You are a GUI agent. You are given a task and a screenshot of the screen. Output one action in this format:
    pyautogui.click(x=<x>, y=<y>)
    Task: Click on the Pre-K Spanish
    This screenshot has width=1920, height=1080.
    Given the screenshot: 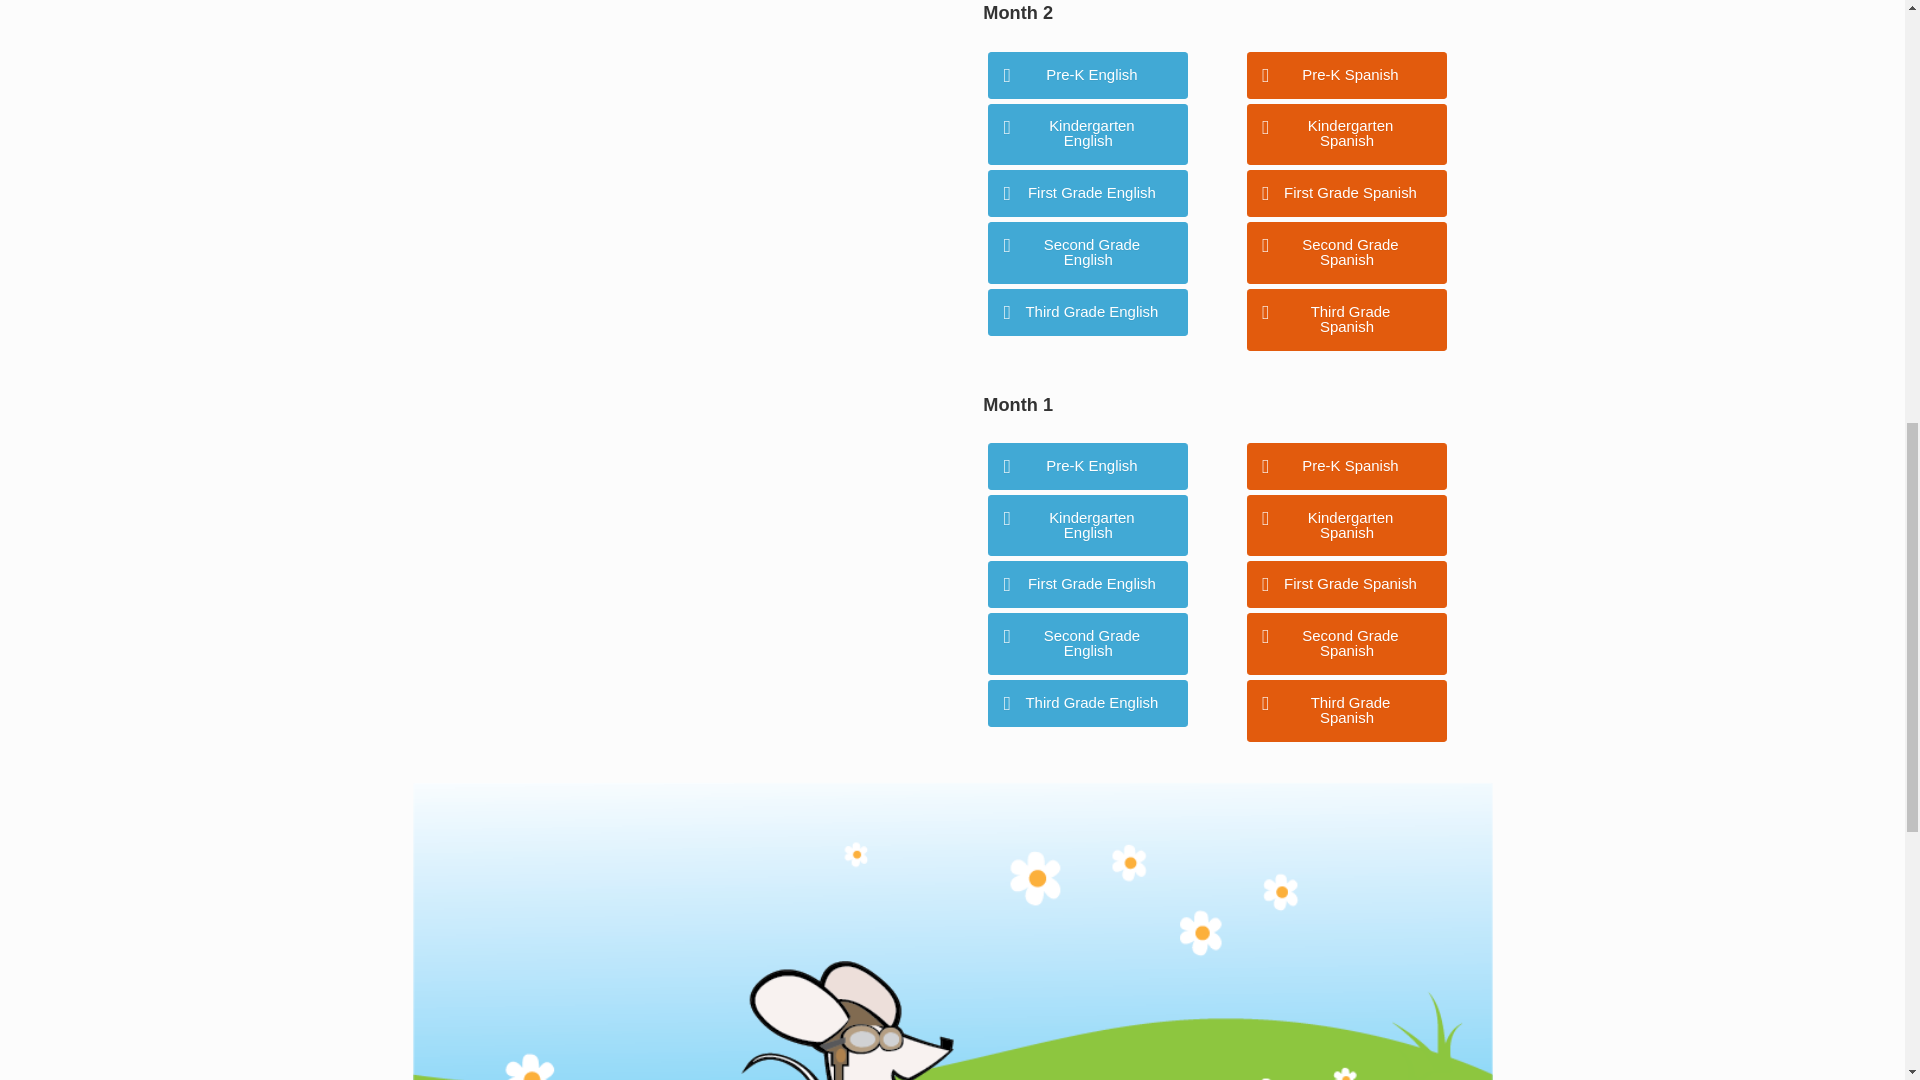 What is the action you would take?
    pyautogui.click(x=1346, y=75)
    